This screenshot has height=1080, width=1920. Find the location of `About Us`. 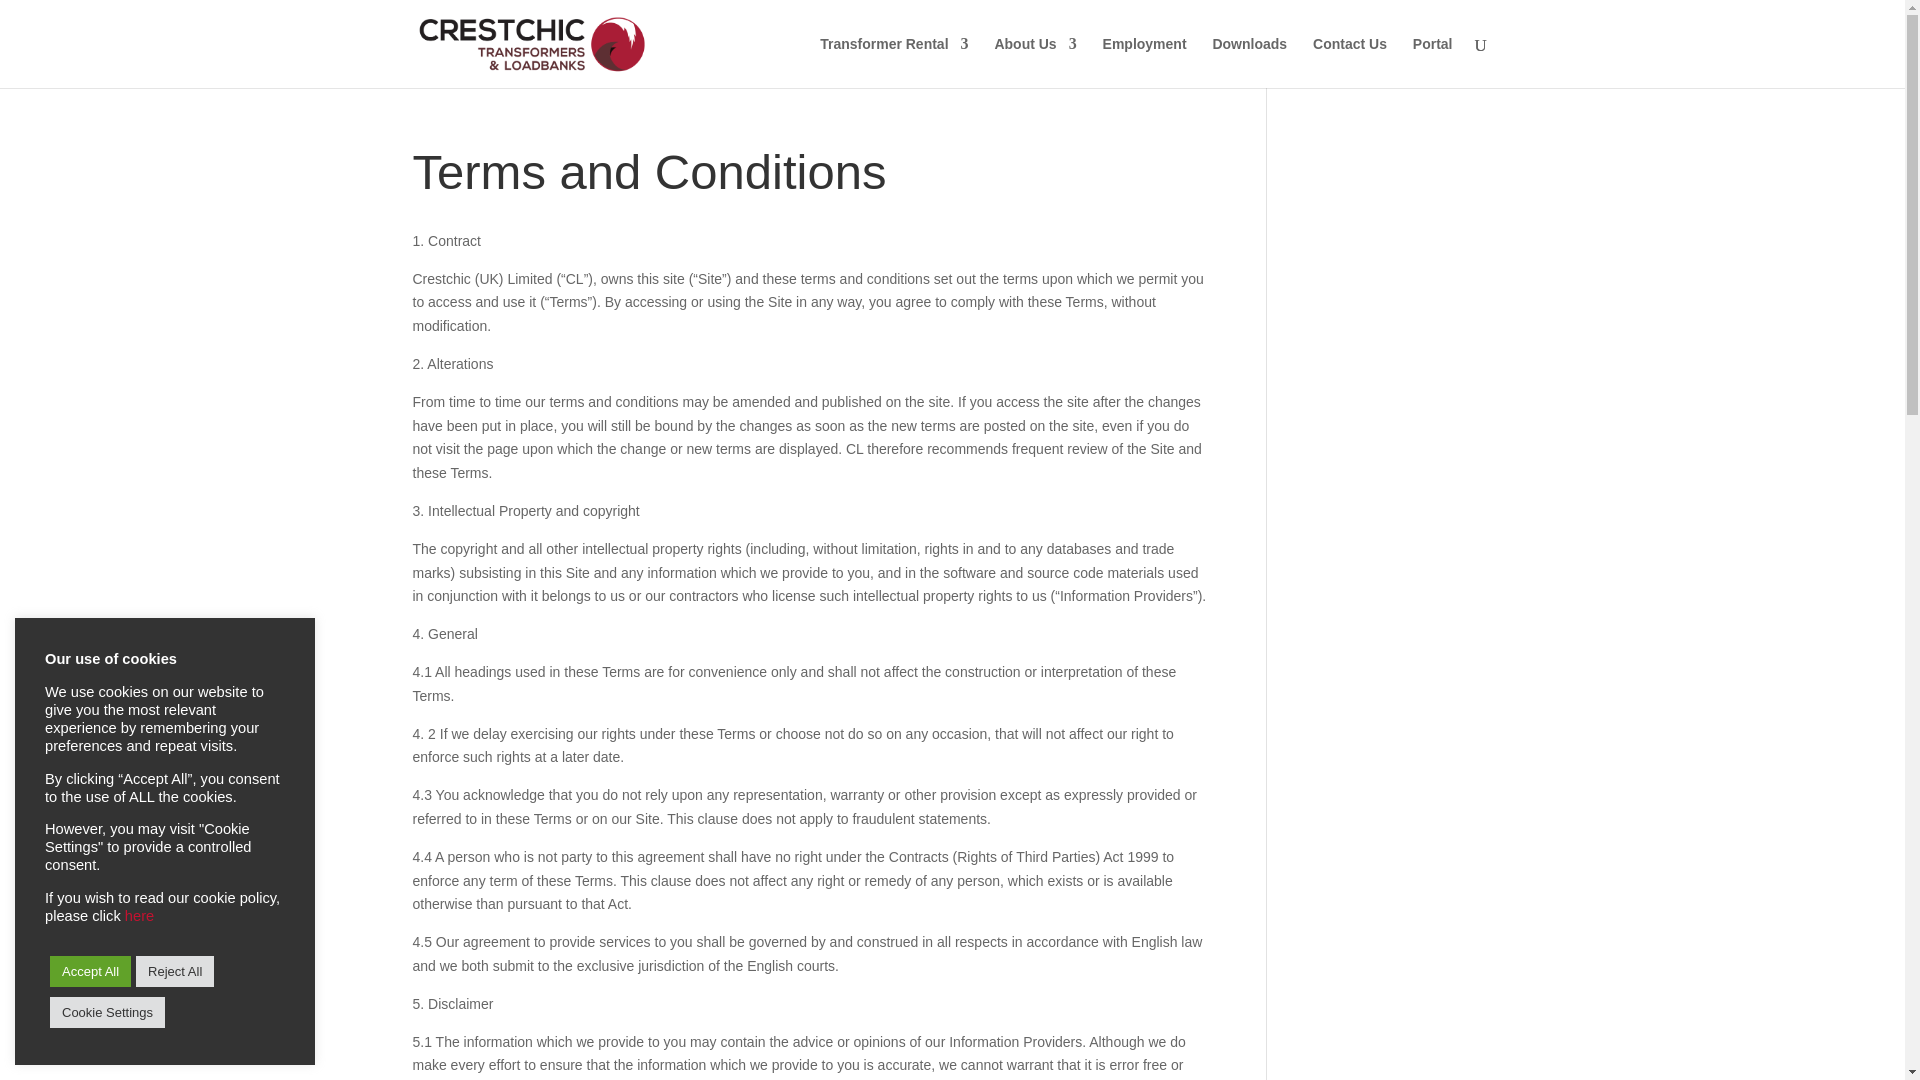

About Us is located at coordinates (1034, 62).